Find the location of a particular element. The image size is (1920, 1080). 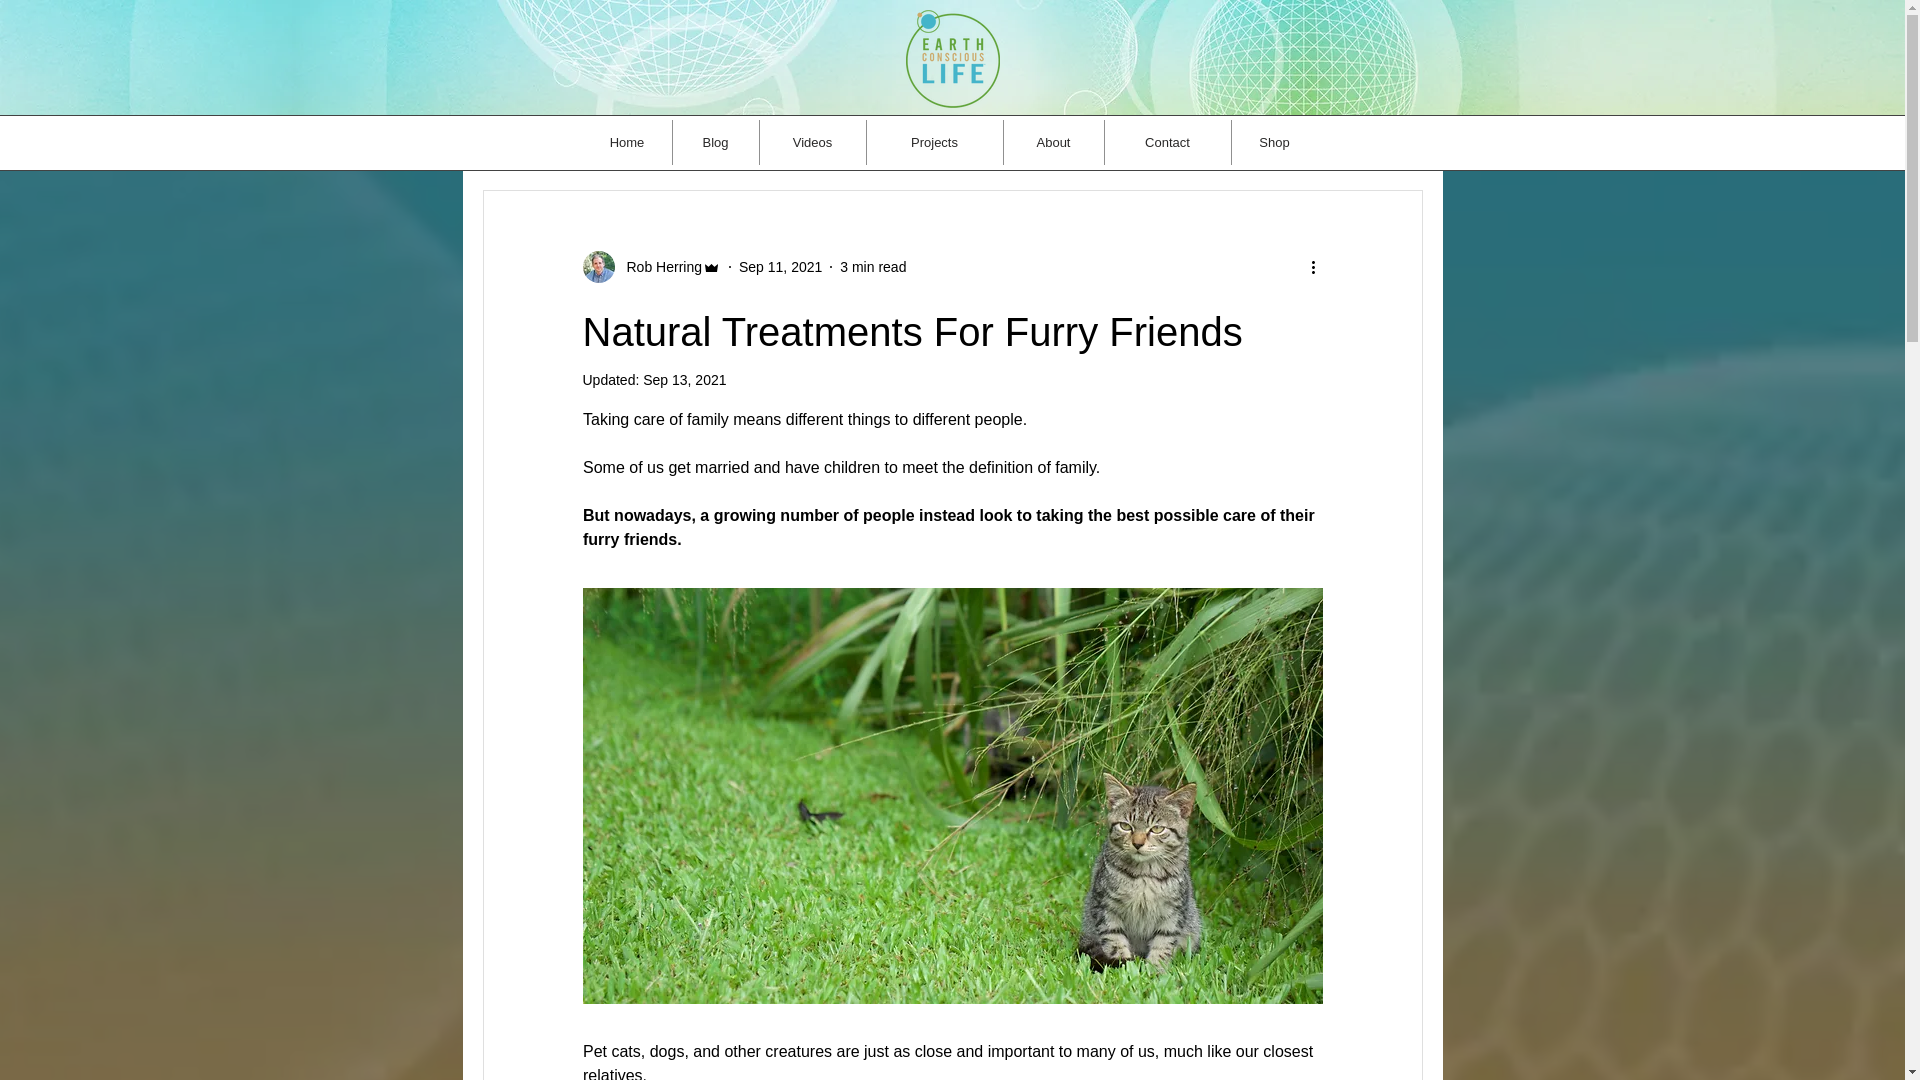

Sep 13, 2021 is located at coordinates (684, 379).